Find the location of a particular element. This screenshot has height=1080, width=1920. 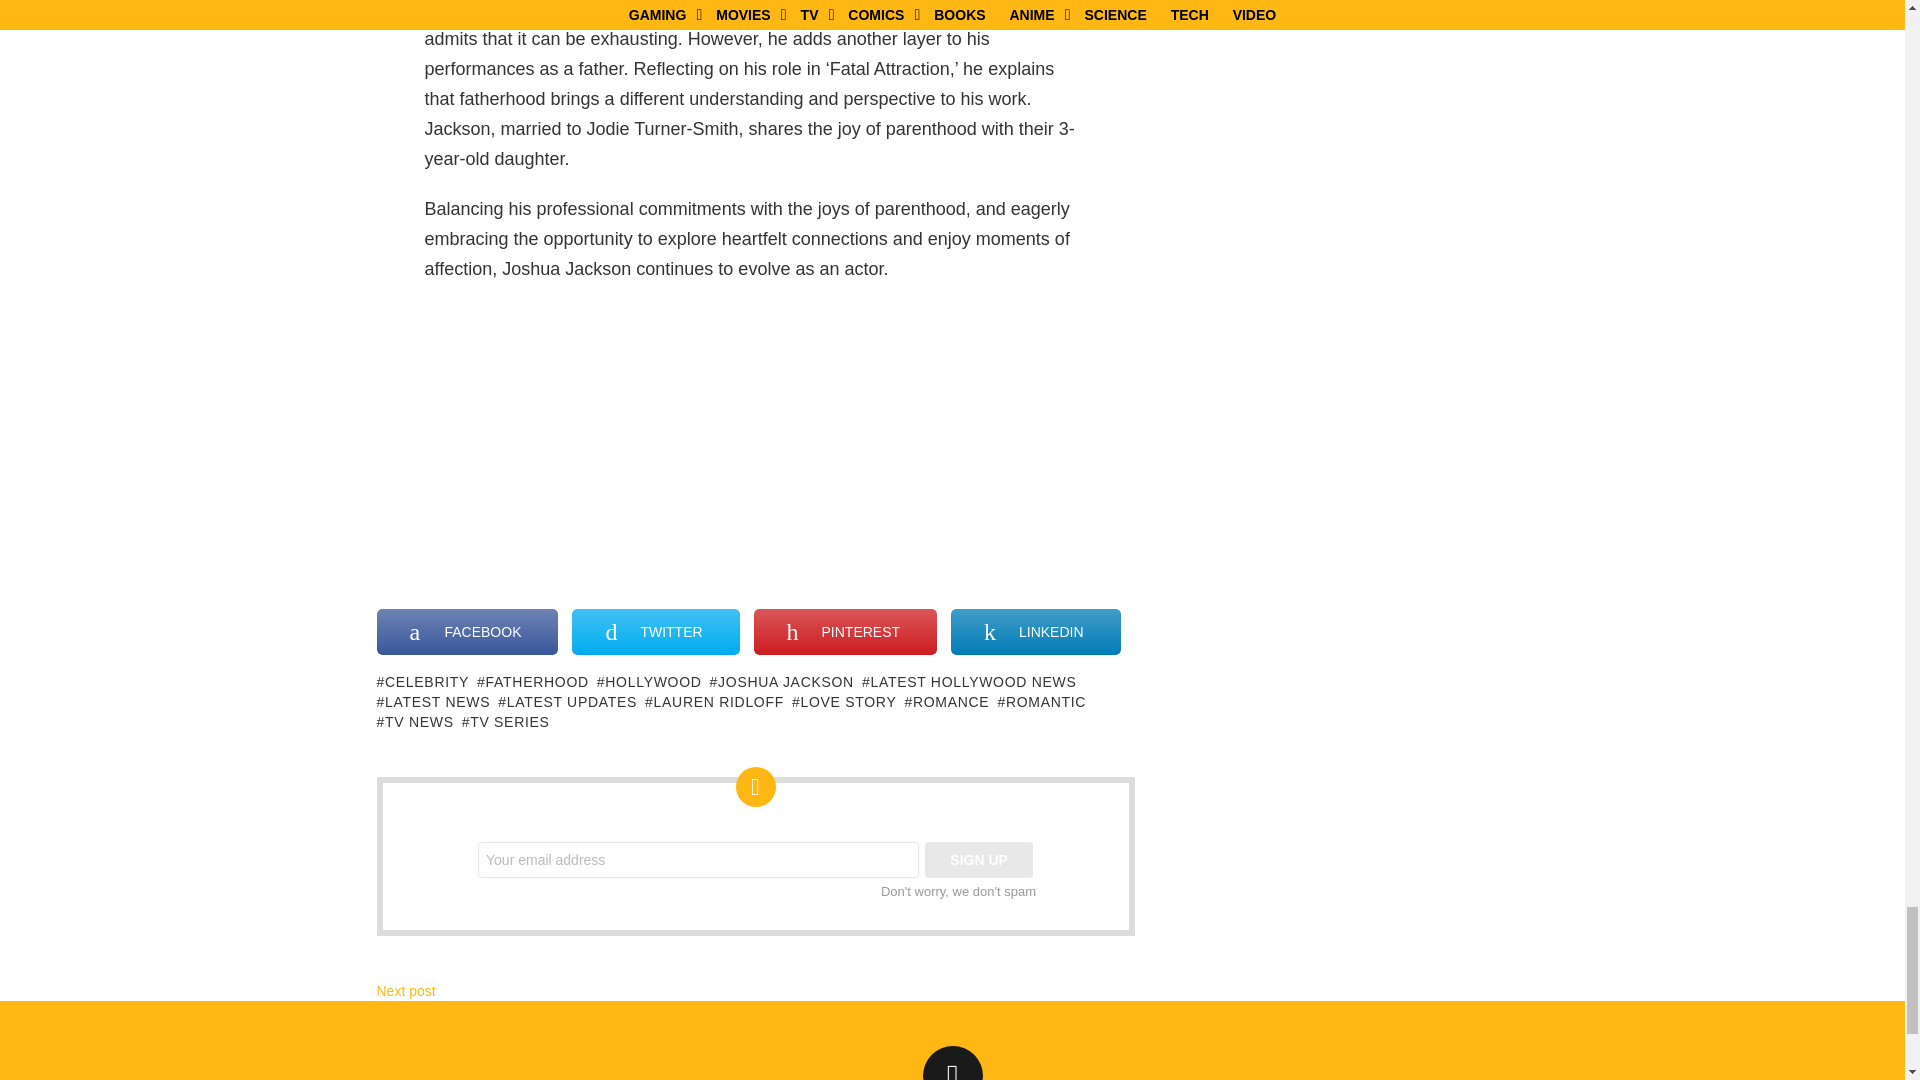

Share on Facebook is located at coordinates (467, 632).